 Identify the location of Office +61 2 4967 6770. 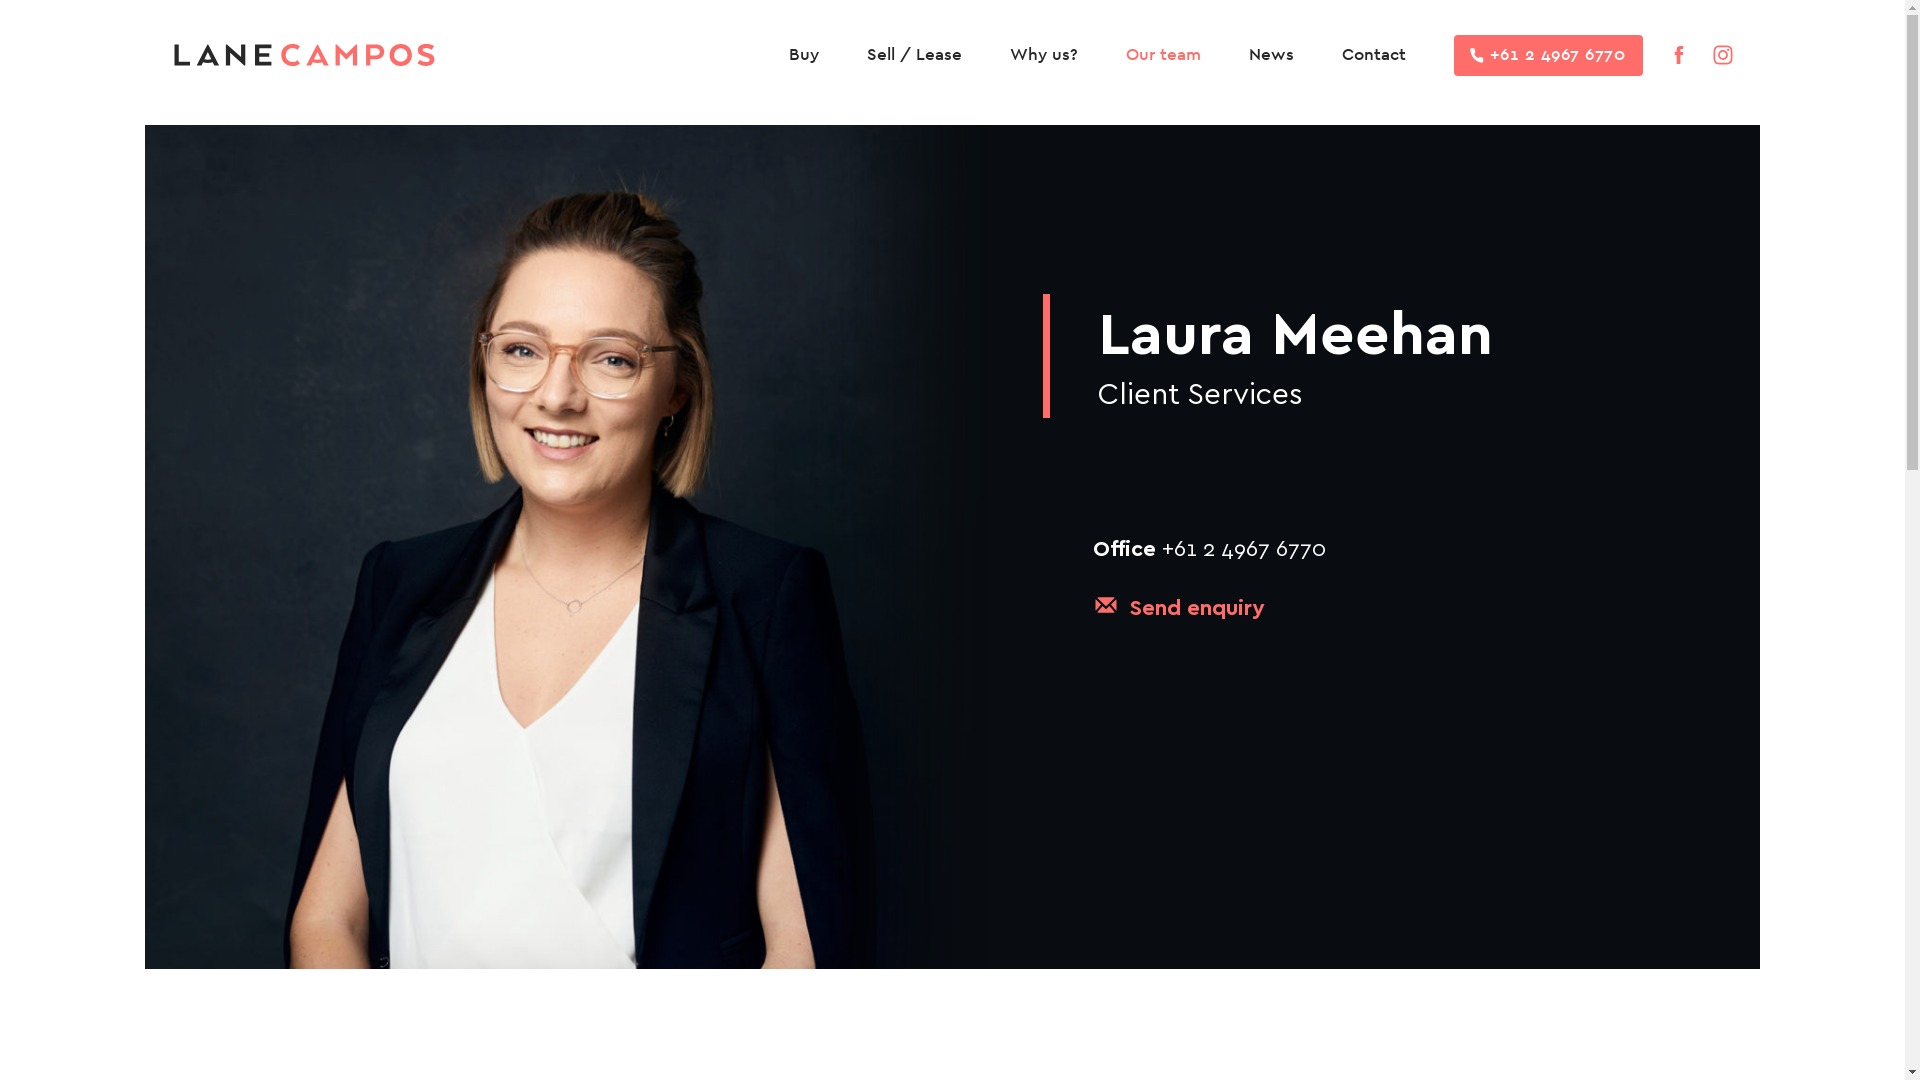
(1210, 547).